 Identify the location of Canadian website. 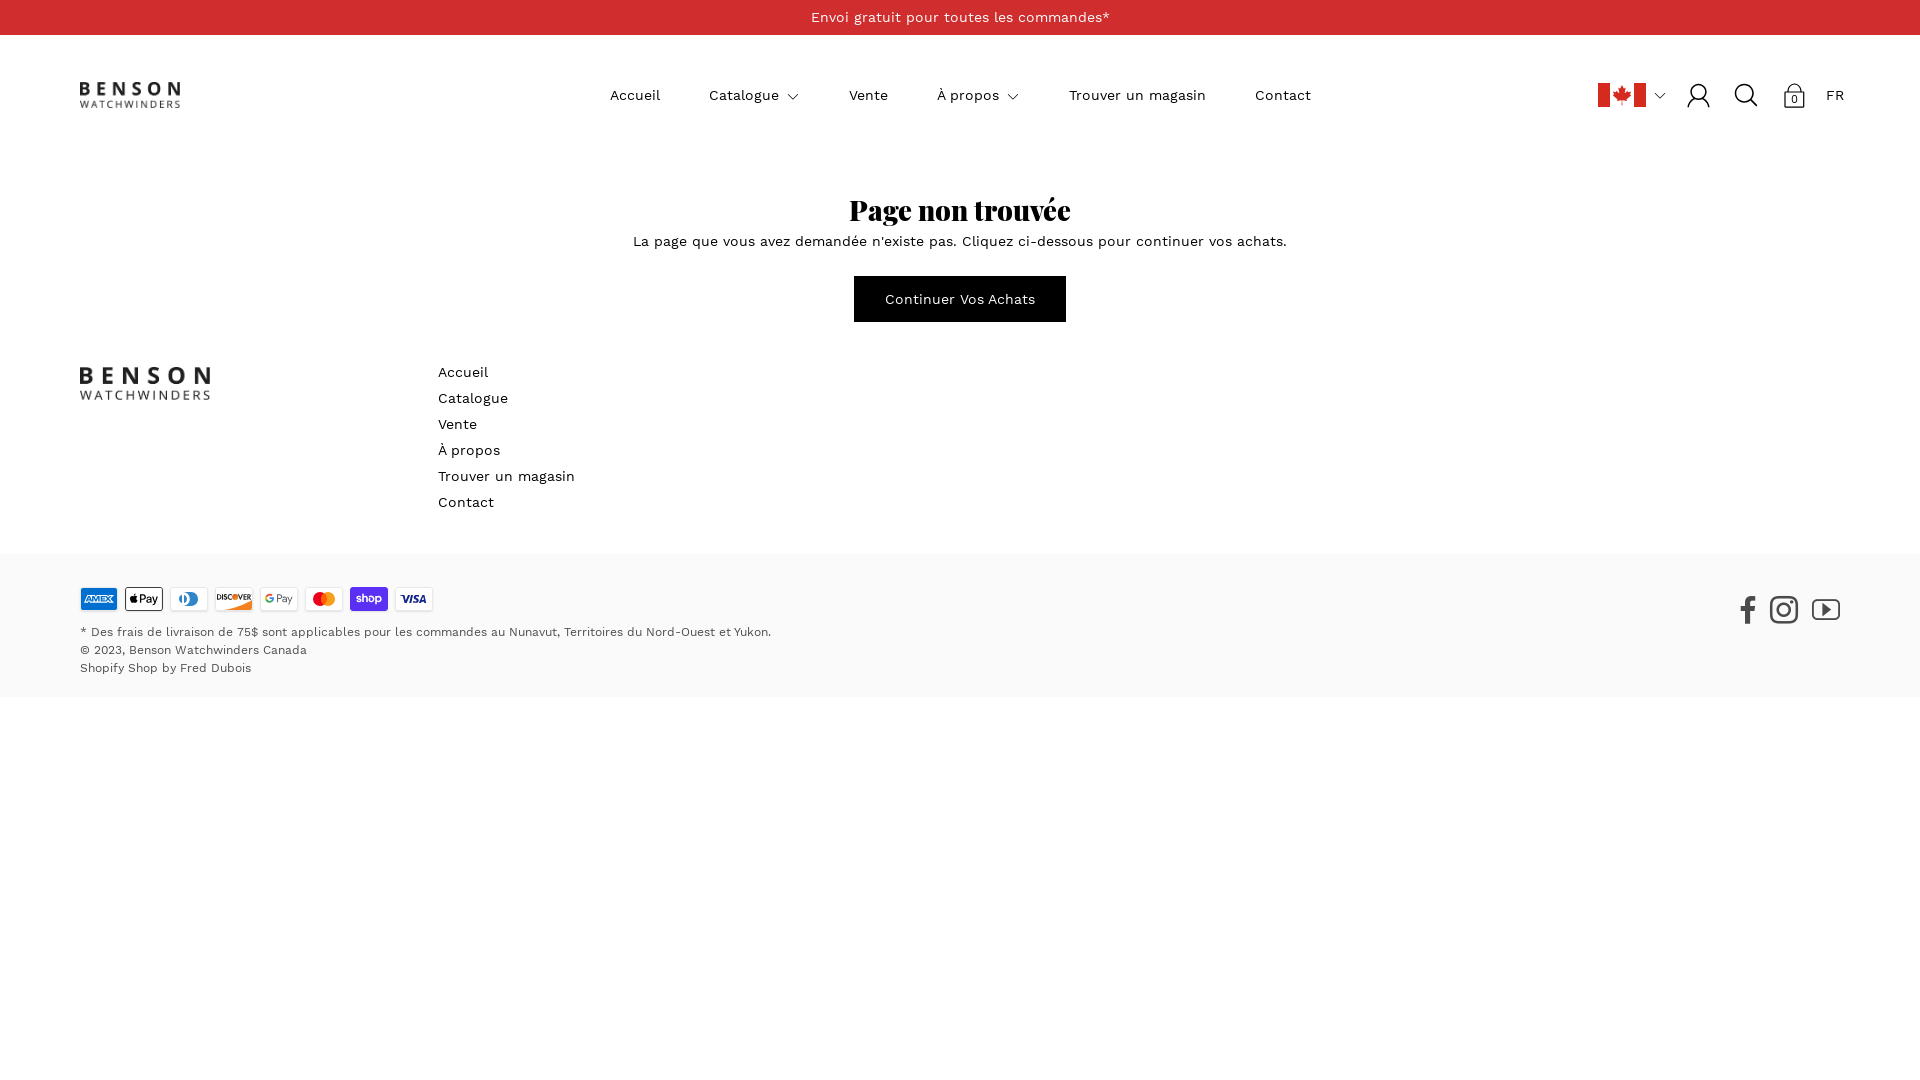
(1622, 94).